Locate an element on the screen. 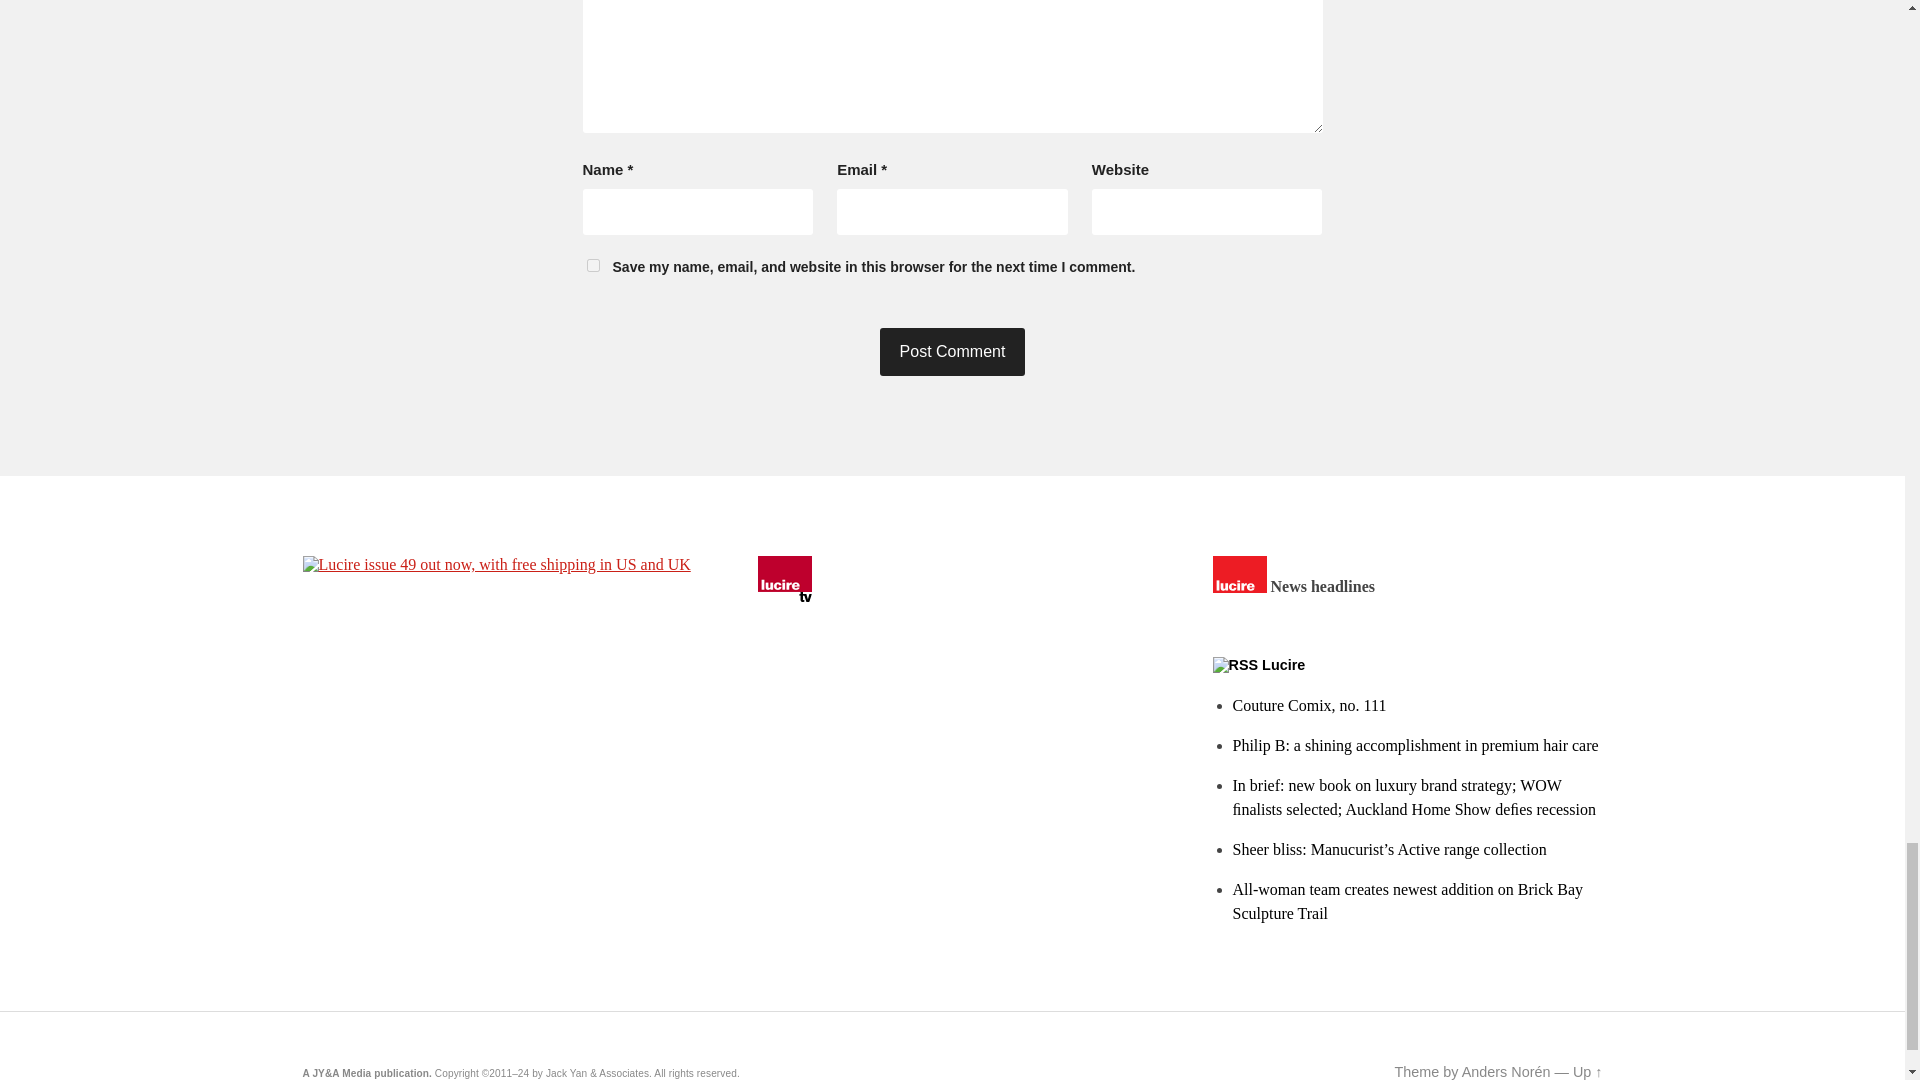 Image resolution: width=1920 pixels, height=1080 pixels. yes is located at coordinates (592, 266).